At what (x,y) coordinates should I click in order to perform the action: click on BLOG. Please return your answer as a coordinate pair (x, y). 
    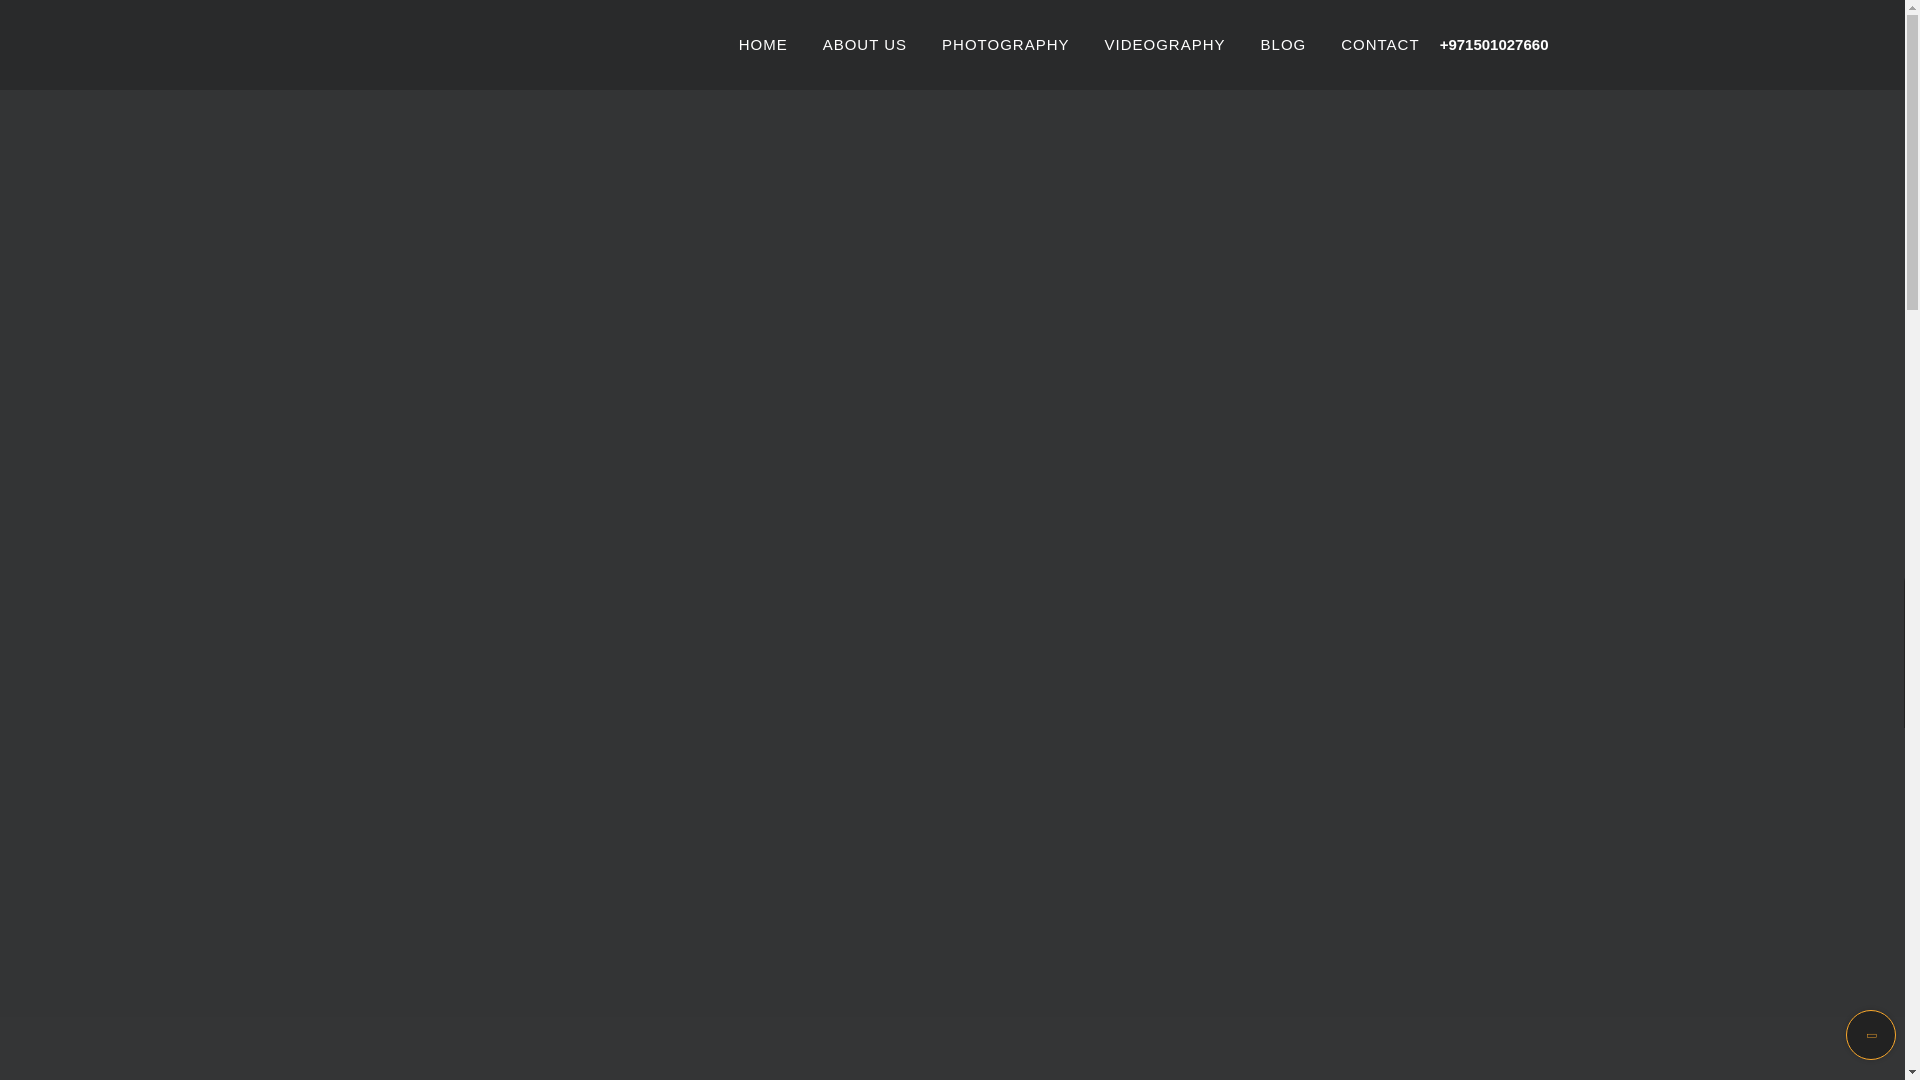
    Looking at the image, I should click on (1284, 44).